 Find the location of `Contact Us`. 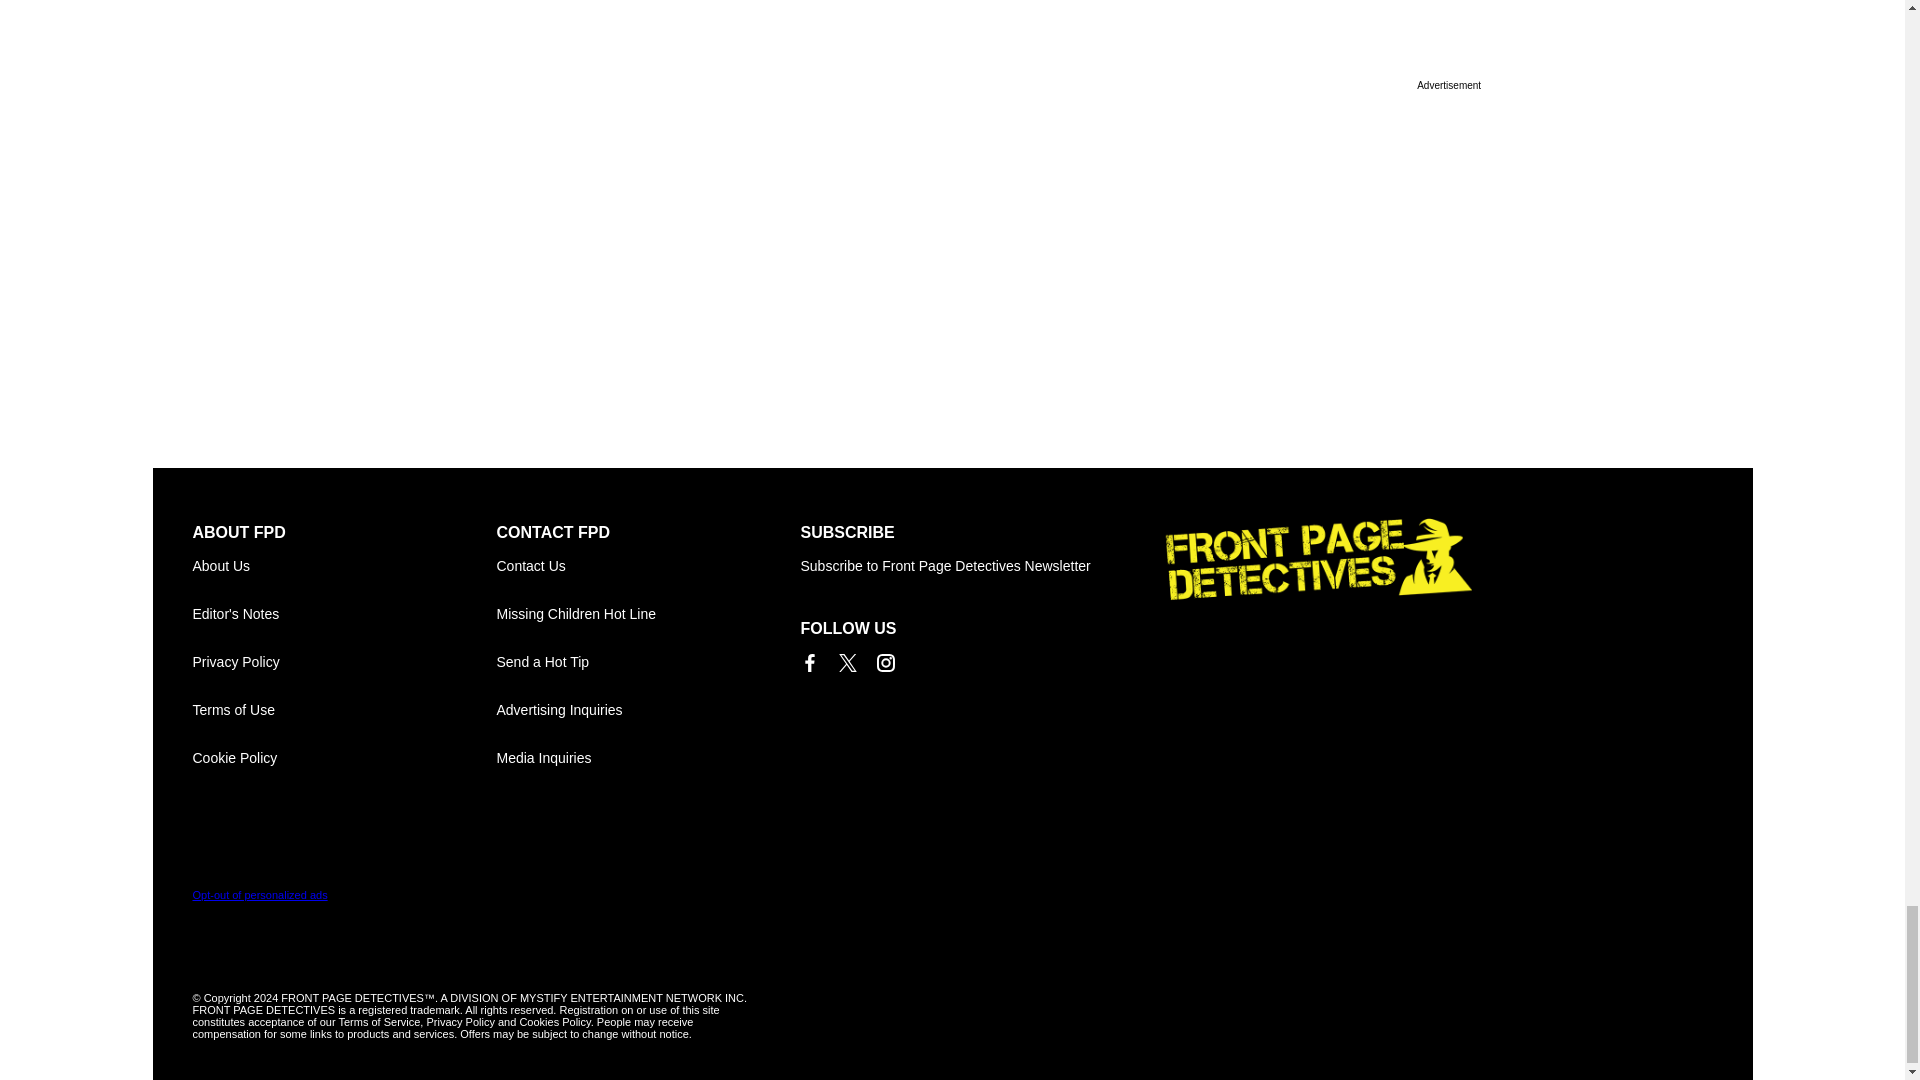

Contact Us is located at coordinates (648, 566).